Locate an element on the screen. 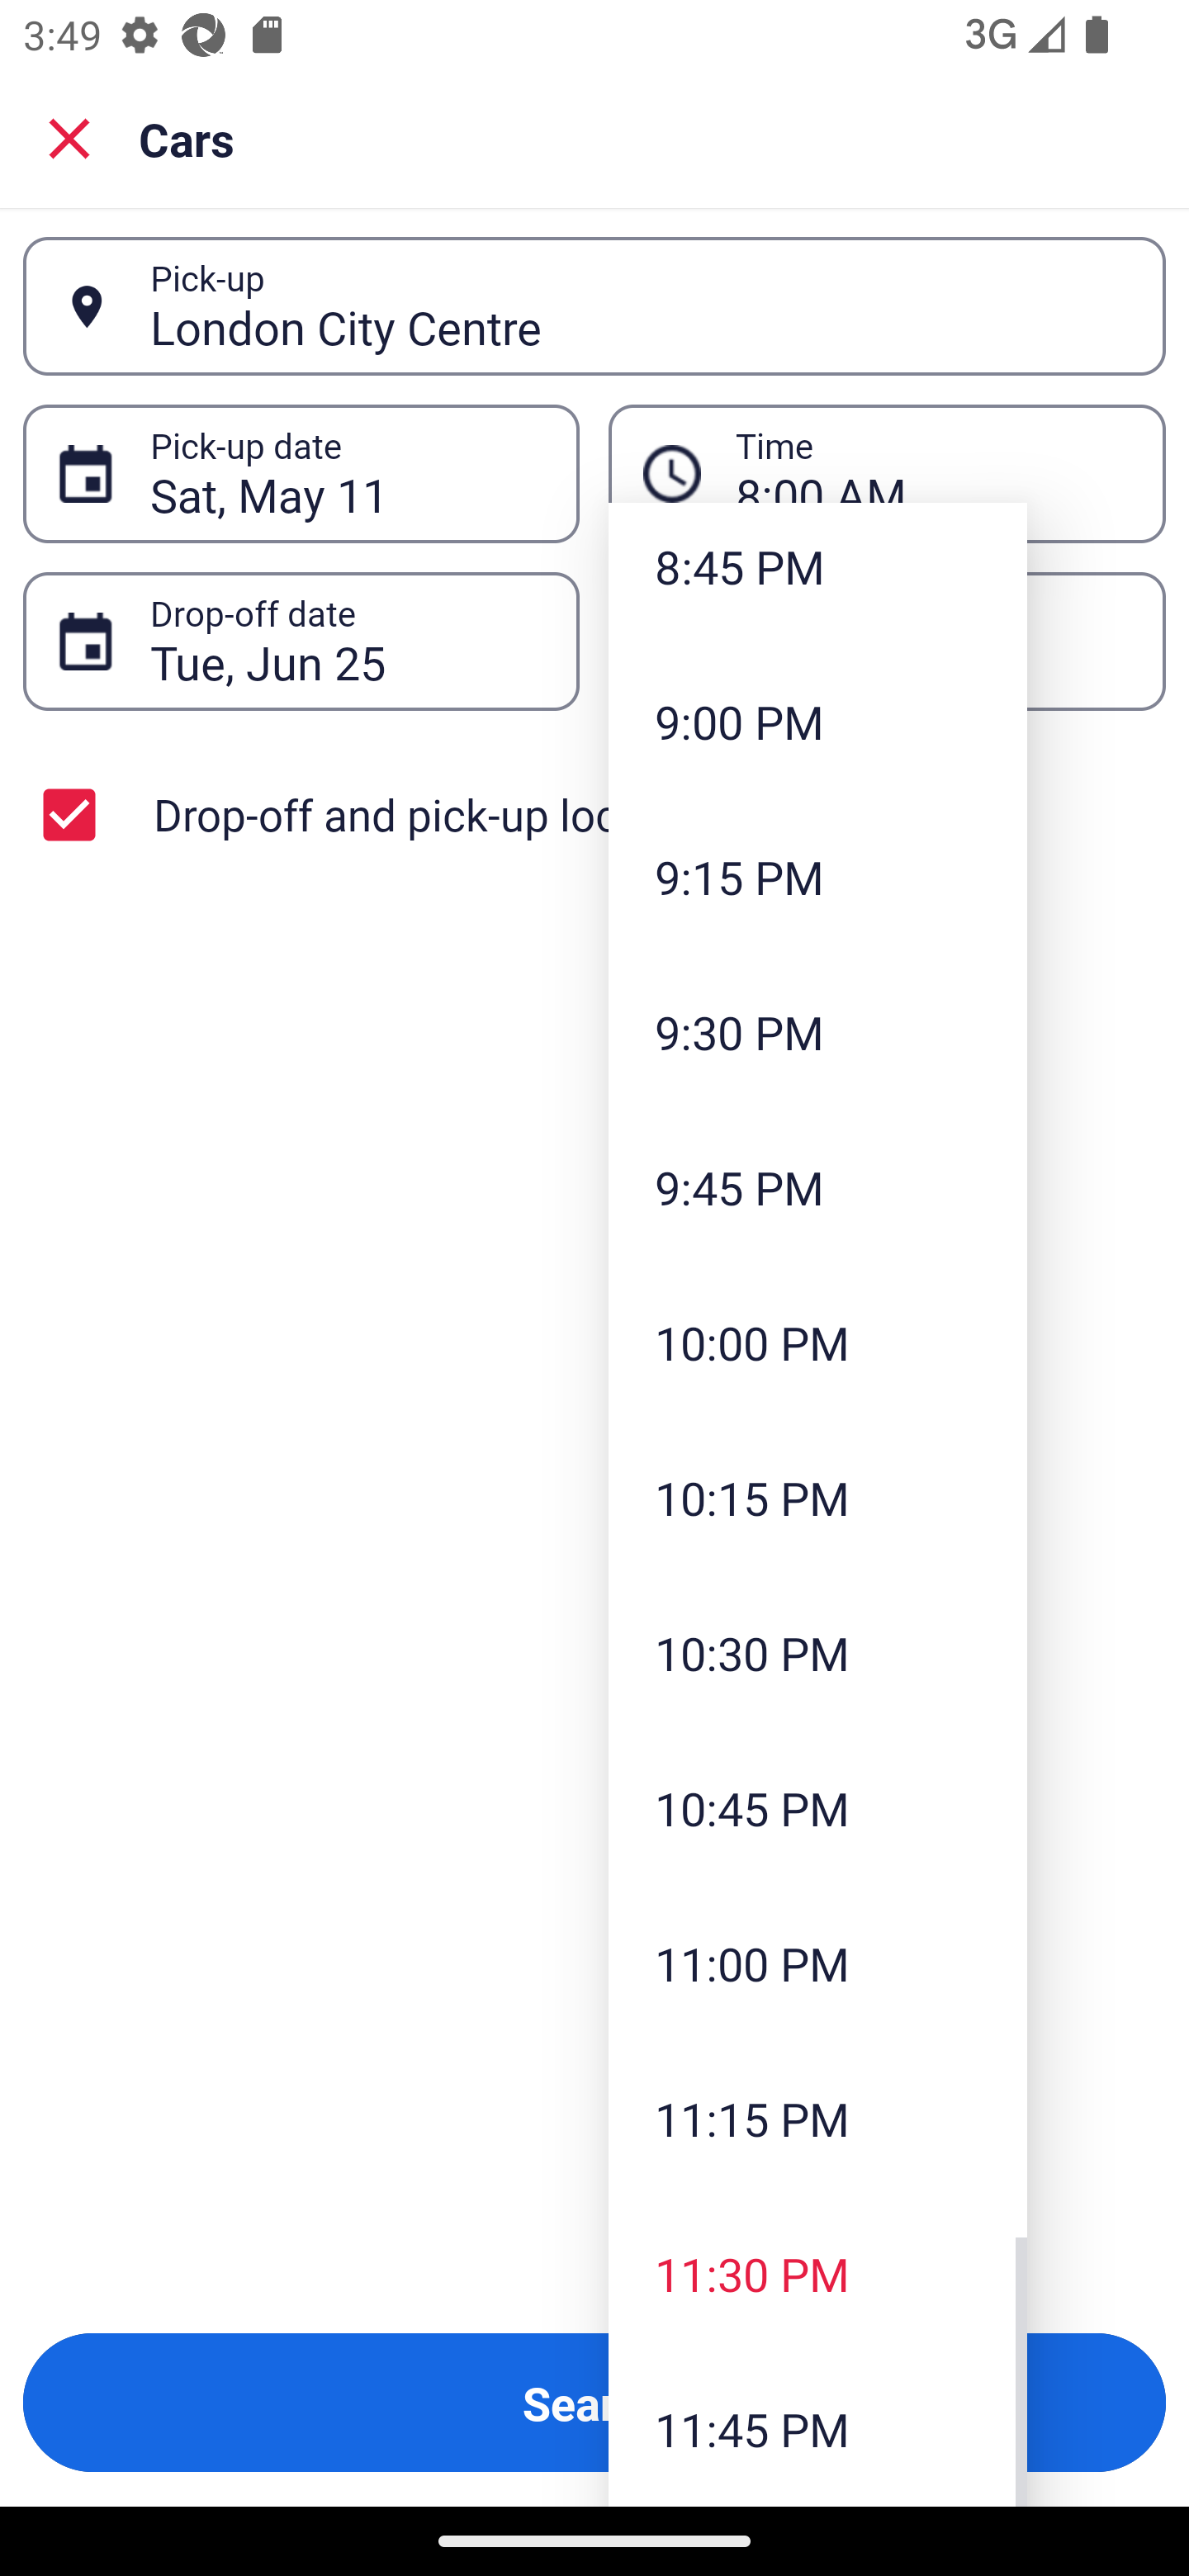 Image resolution: width=1189 pixels, height=2576 pixels. 10:30 PM is located at coordinates (817, 1653).